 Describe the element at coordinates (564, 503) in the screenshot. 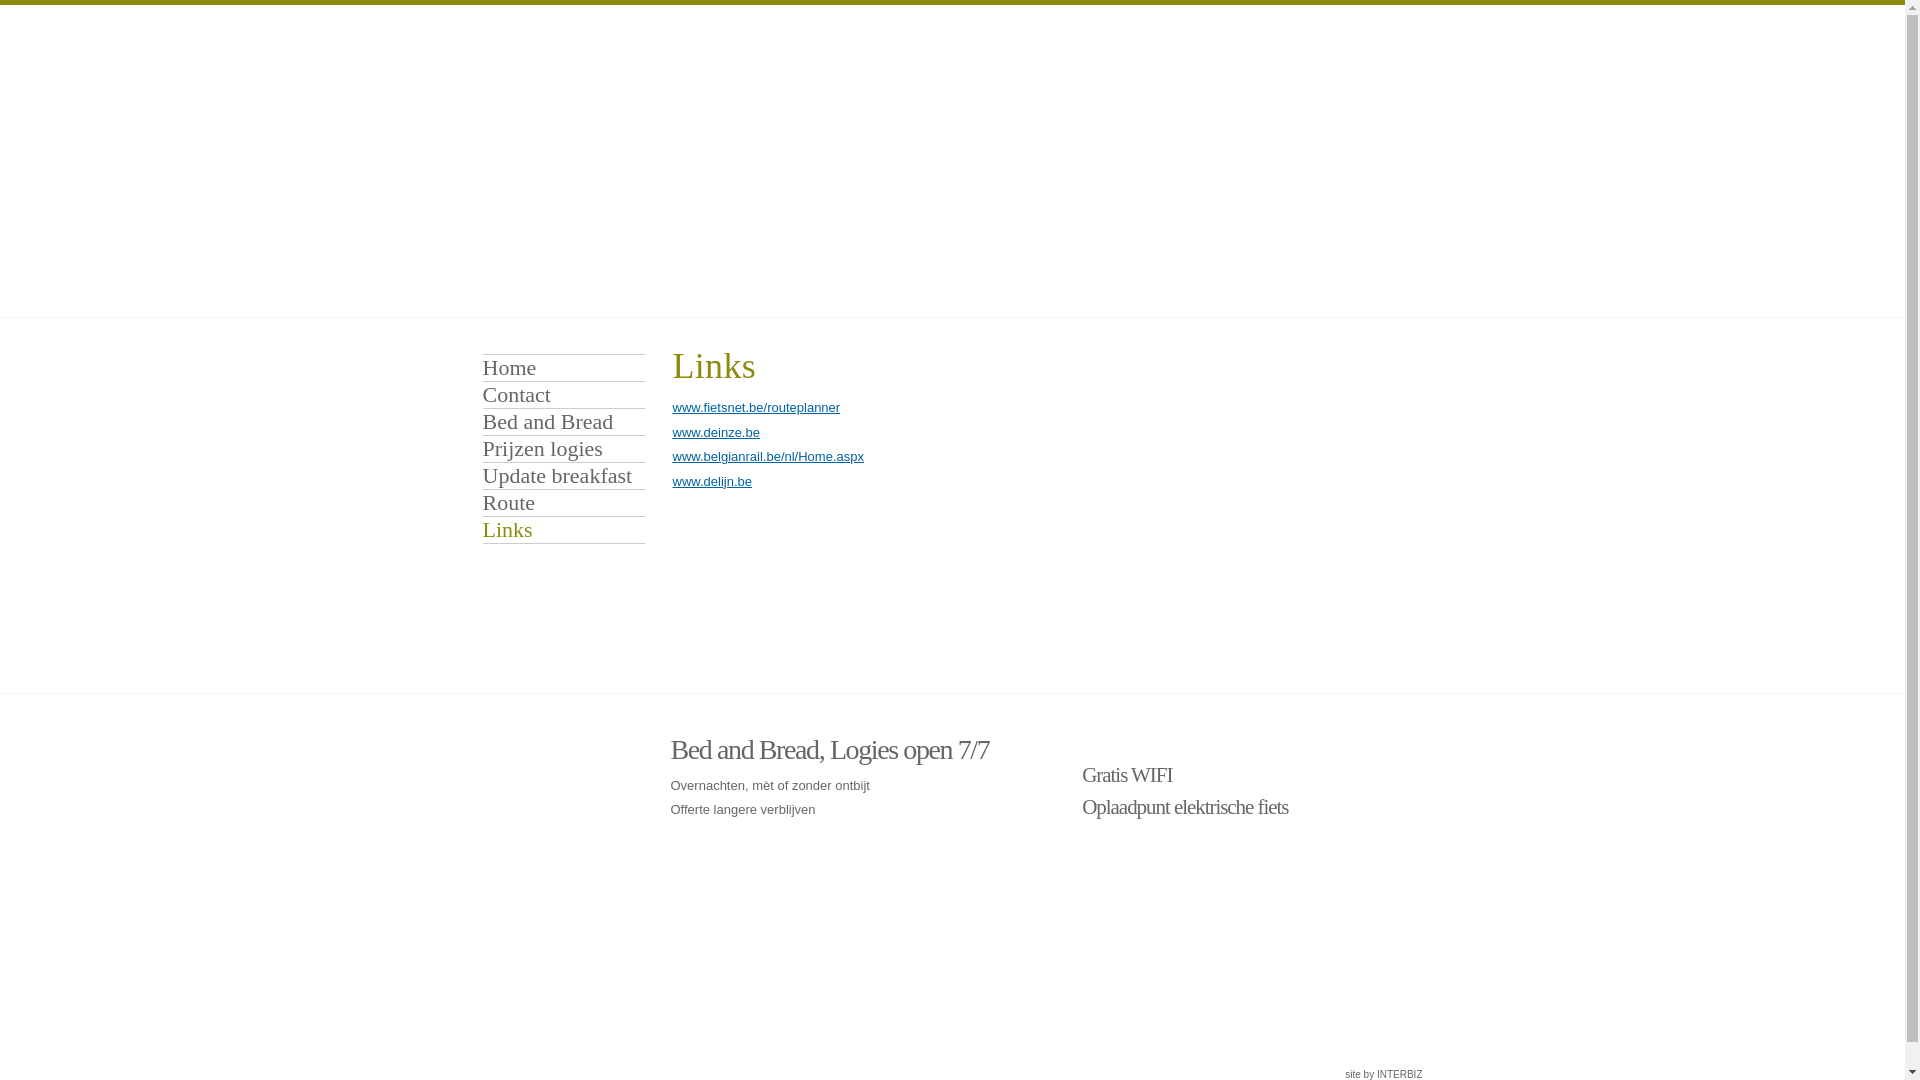

I see `Route` at that location.